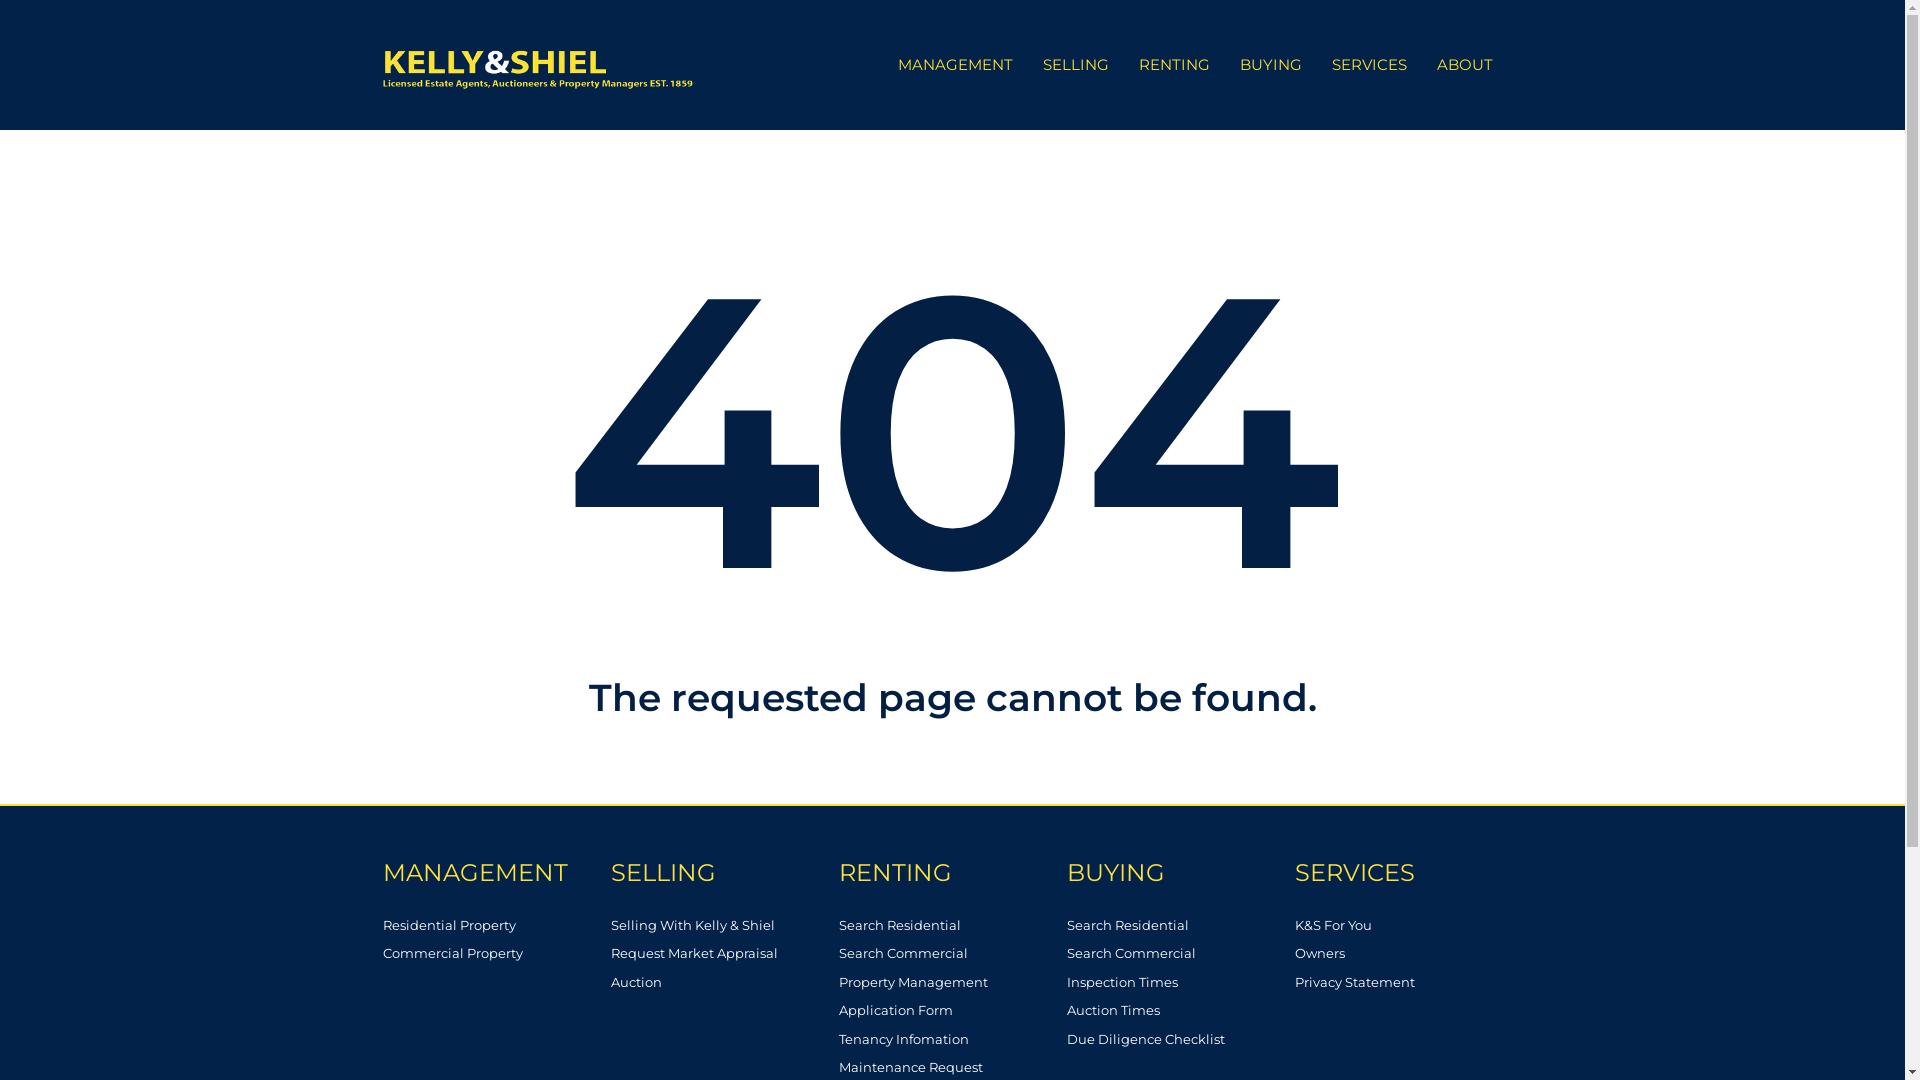 The height and width of the screenshot is (1080, 1920). Describe the element at coordinates (1180, 982) in the screenshot. I see `Inspection Times` at that location.